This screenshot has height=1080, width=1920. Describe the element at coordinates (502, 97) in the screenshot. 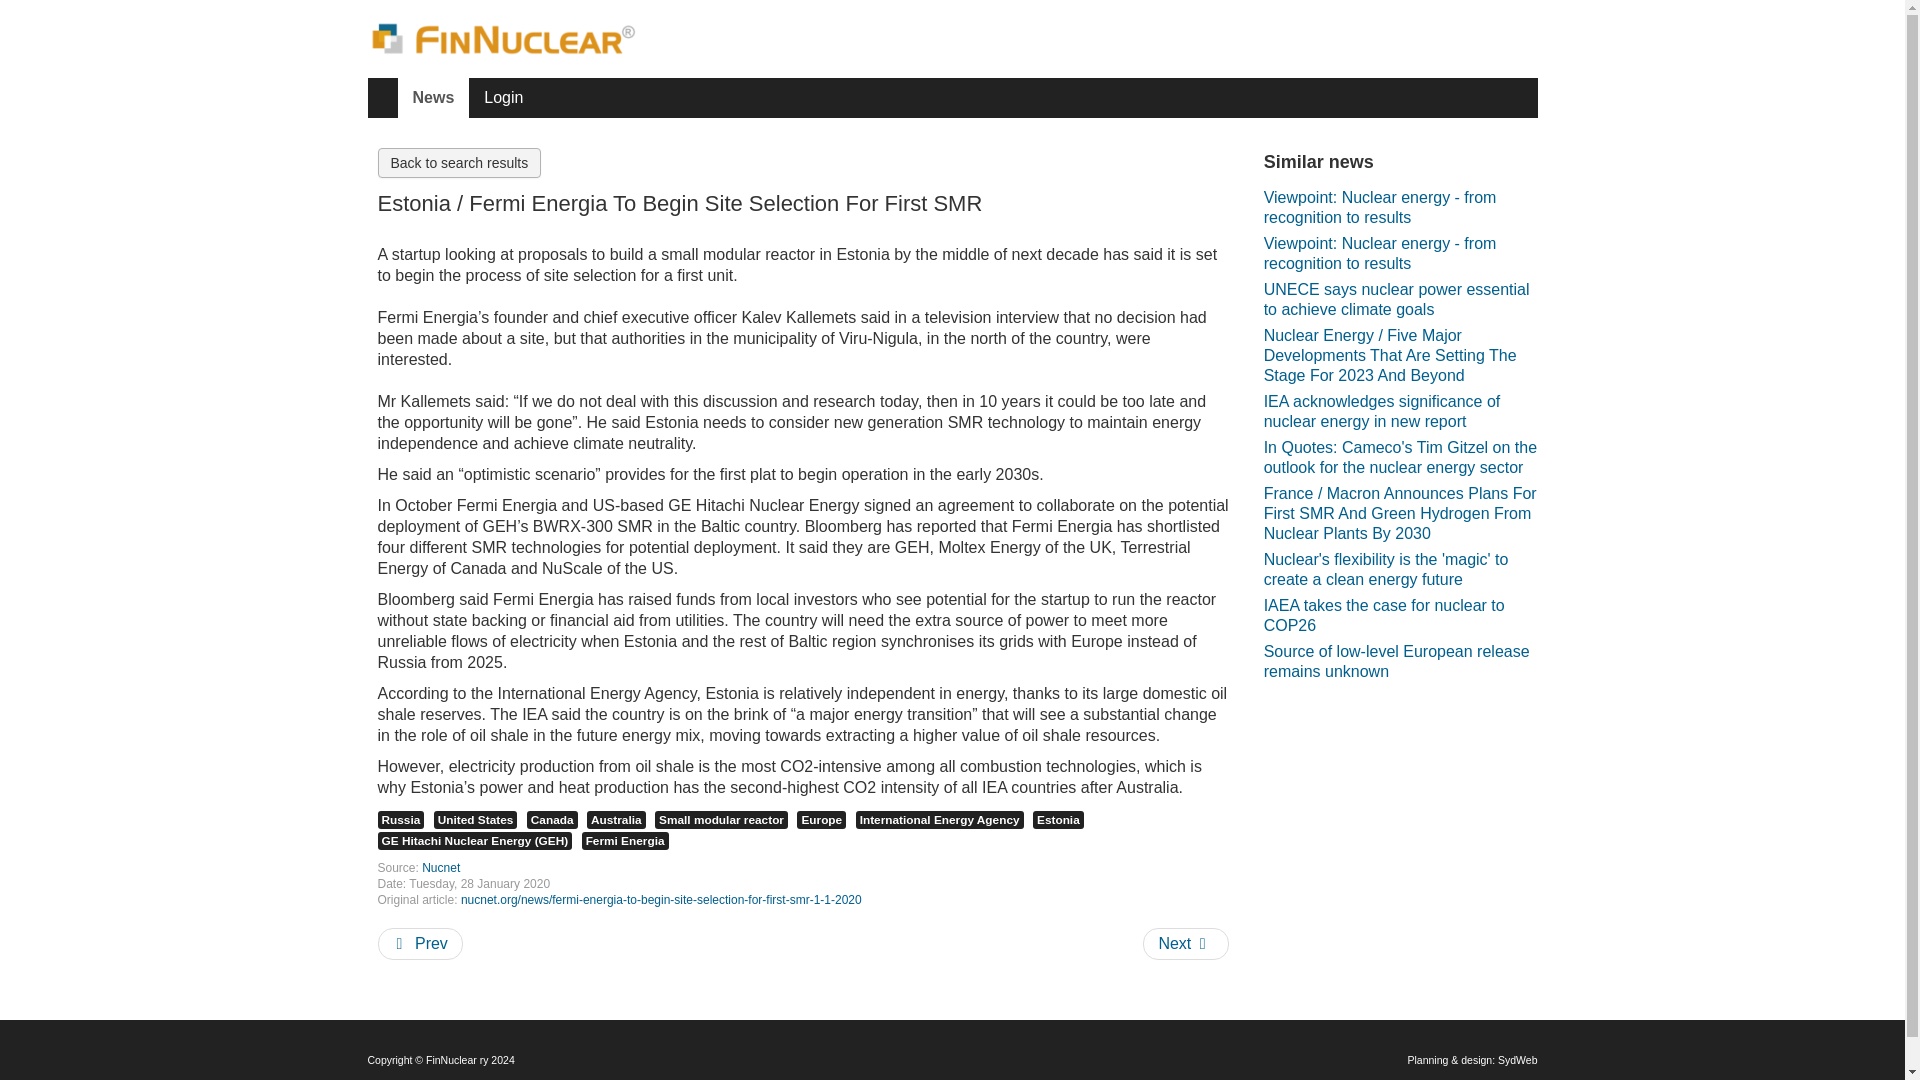

I see `Login` at that location.